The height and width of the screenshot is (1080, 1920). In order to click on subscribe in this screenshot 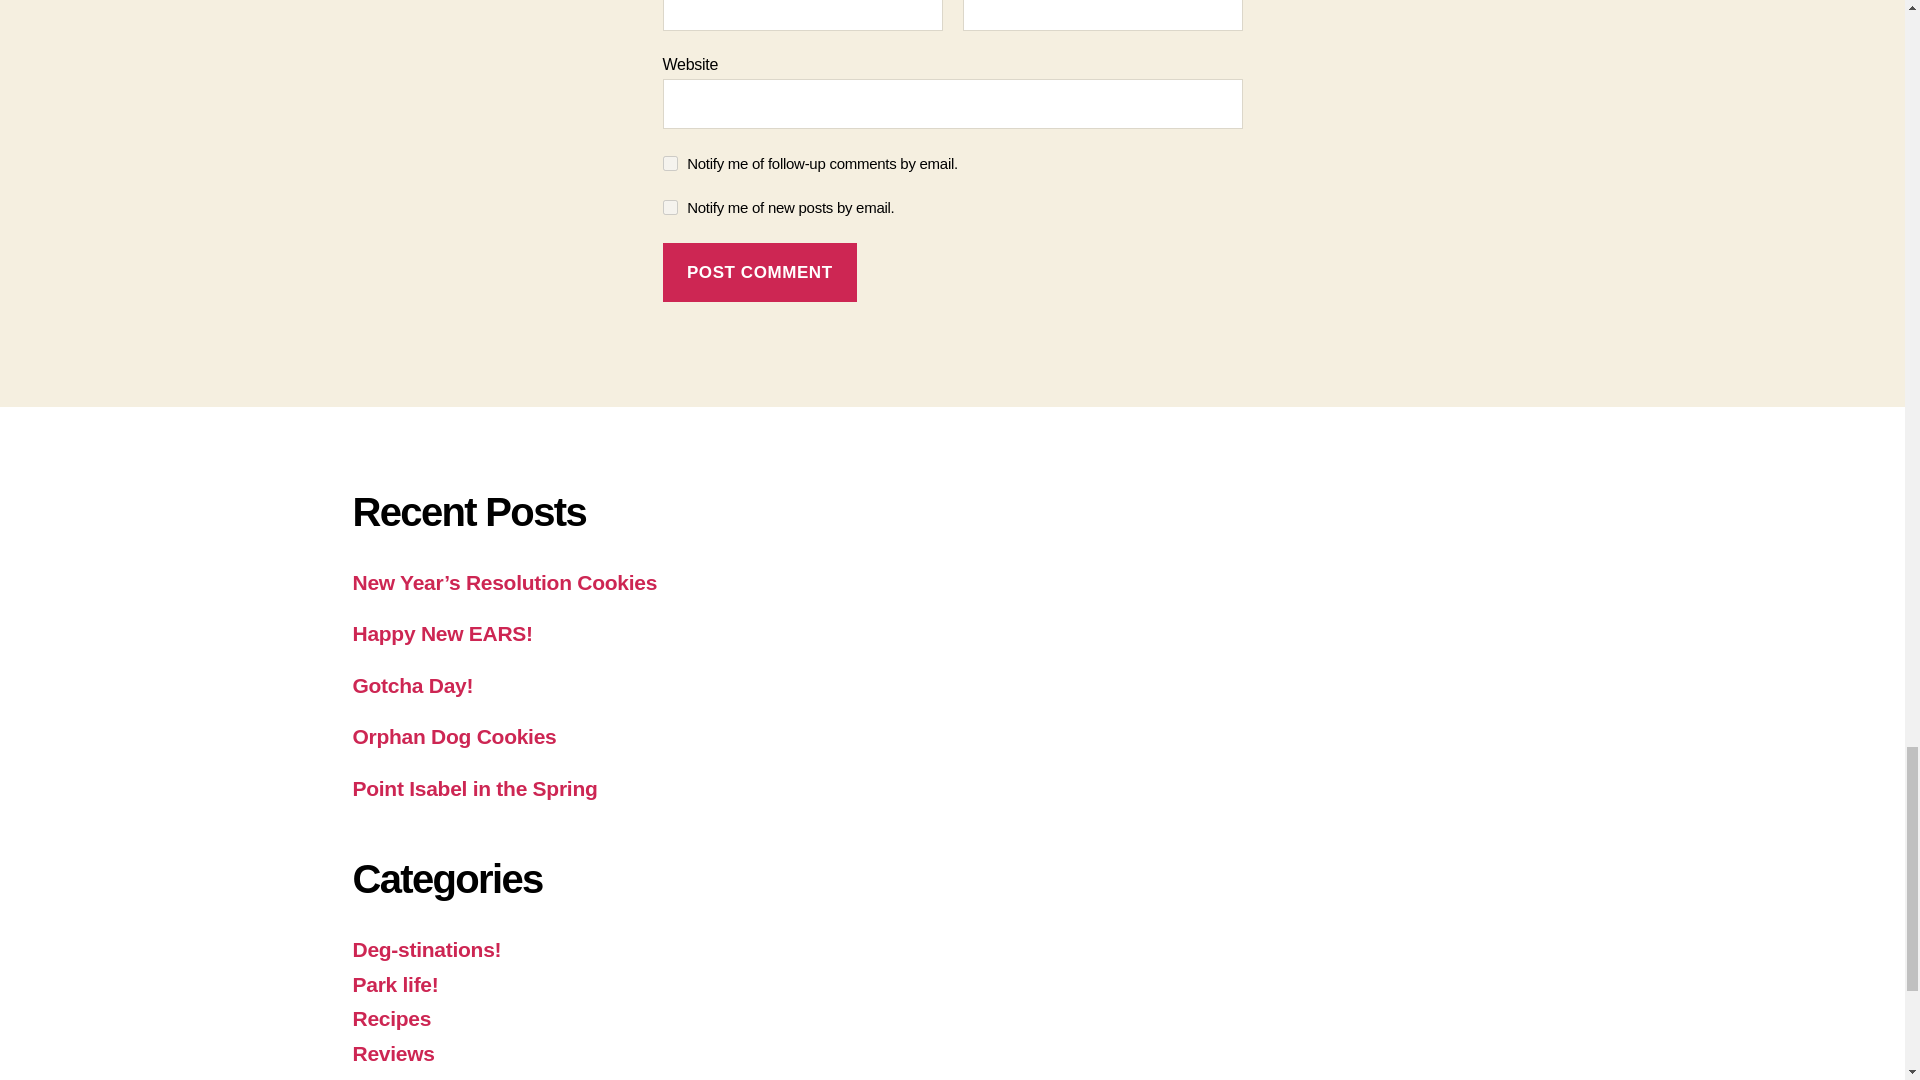, I will do `click(670, 206)`.